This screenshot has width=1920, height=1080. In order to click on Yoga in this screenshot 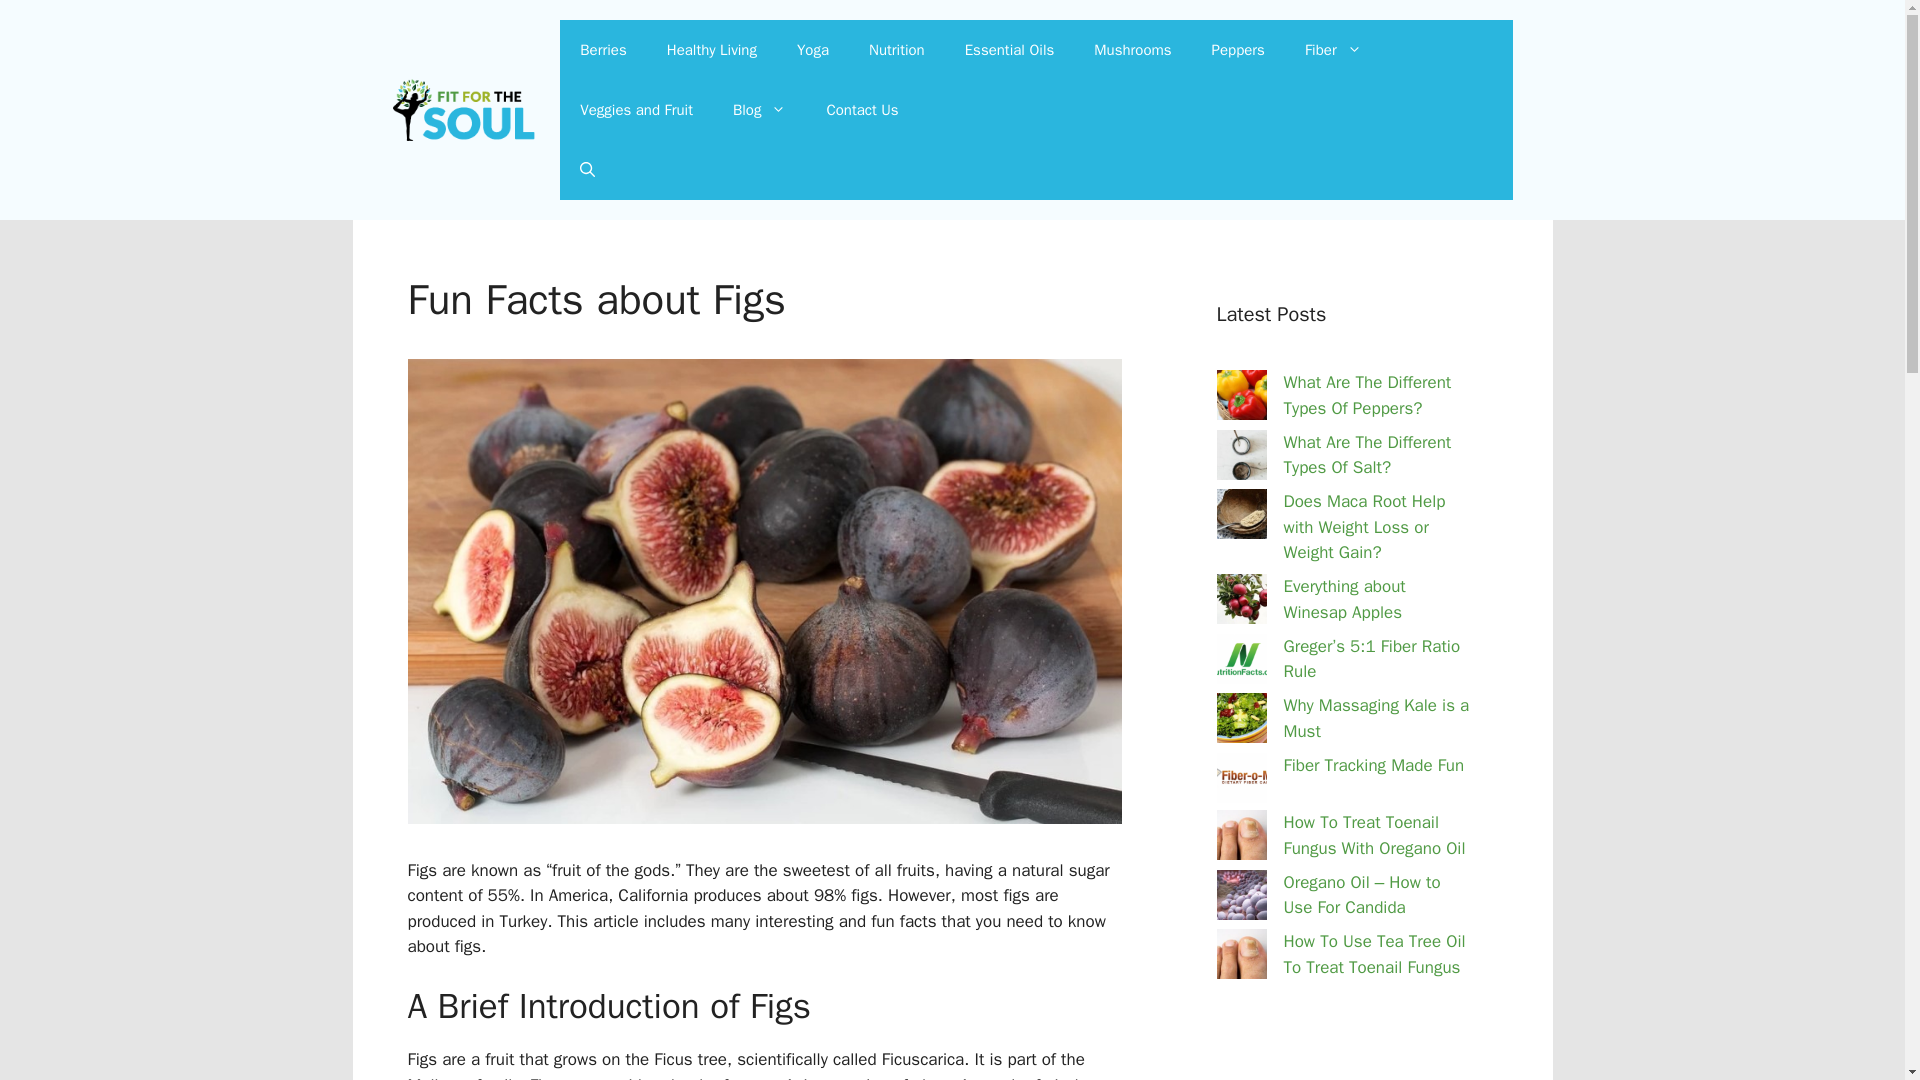, I will do `click(812, 50)`.